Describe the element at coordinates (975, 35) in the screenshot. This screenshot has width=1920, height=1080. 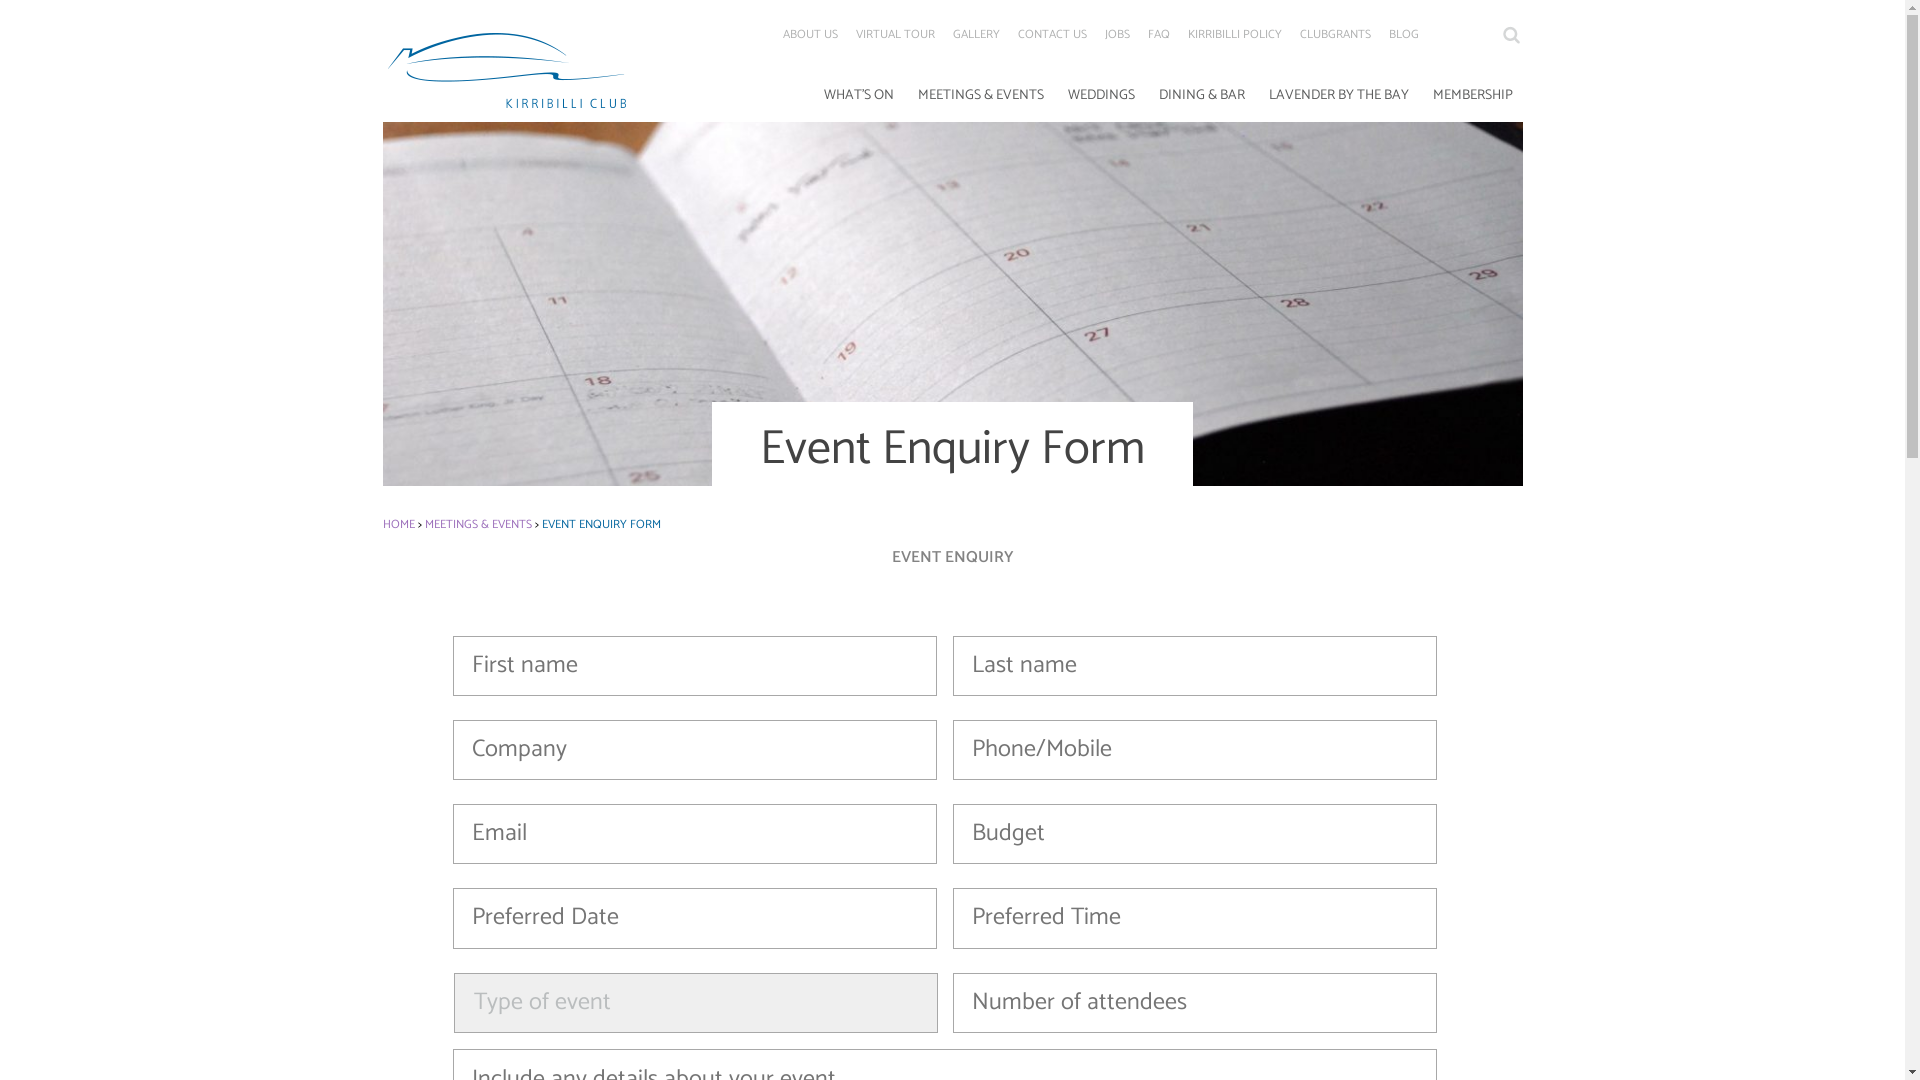
I see `GALLERY` at that location.